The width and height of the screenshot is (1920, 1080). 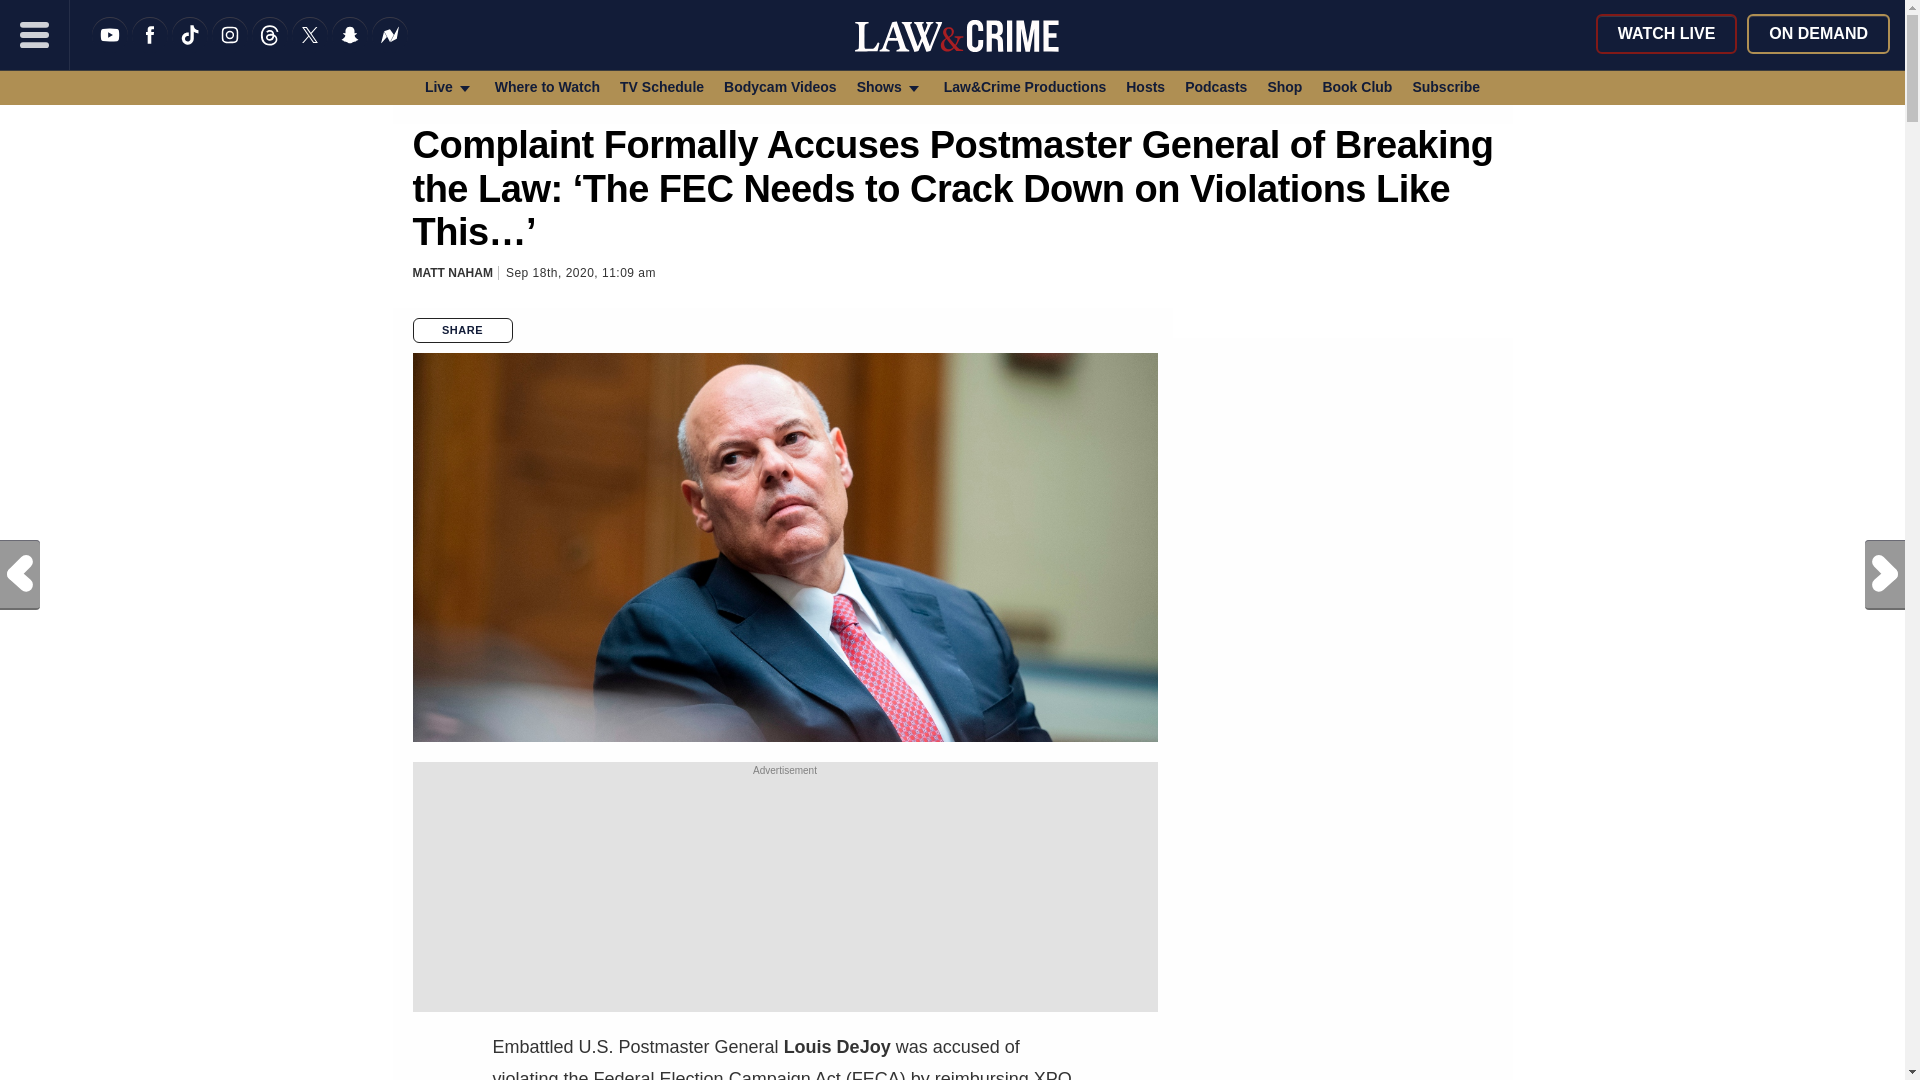 What do you see at coordinates (270, 47) in the screenshot?
I see `Threads` at bounding box center [270, 47].